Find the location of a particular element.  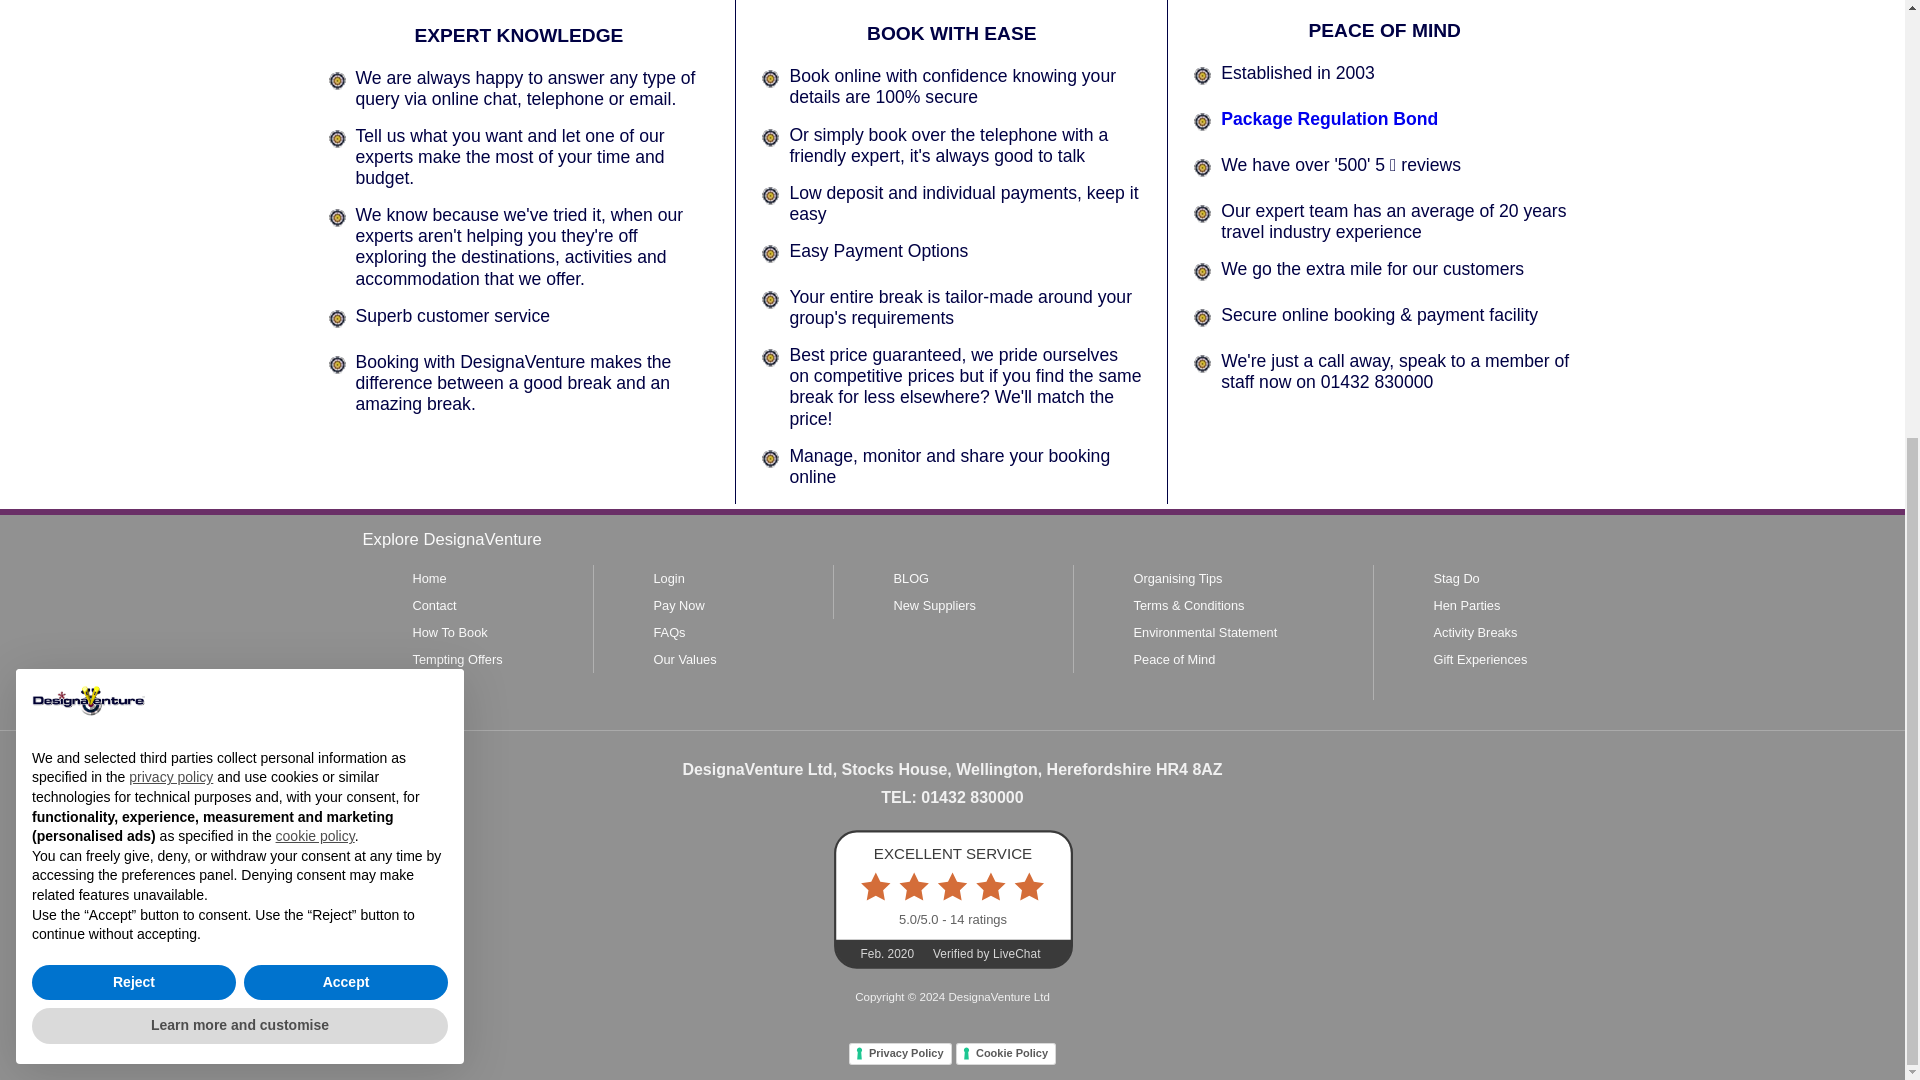

Privacy Policy  is located at coordinates (900, 1054).